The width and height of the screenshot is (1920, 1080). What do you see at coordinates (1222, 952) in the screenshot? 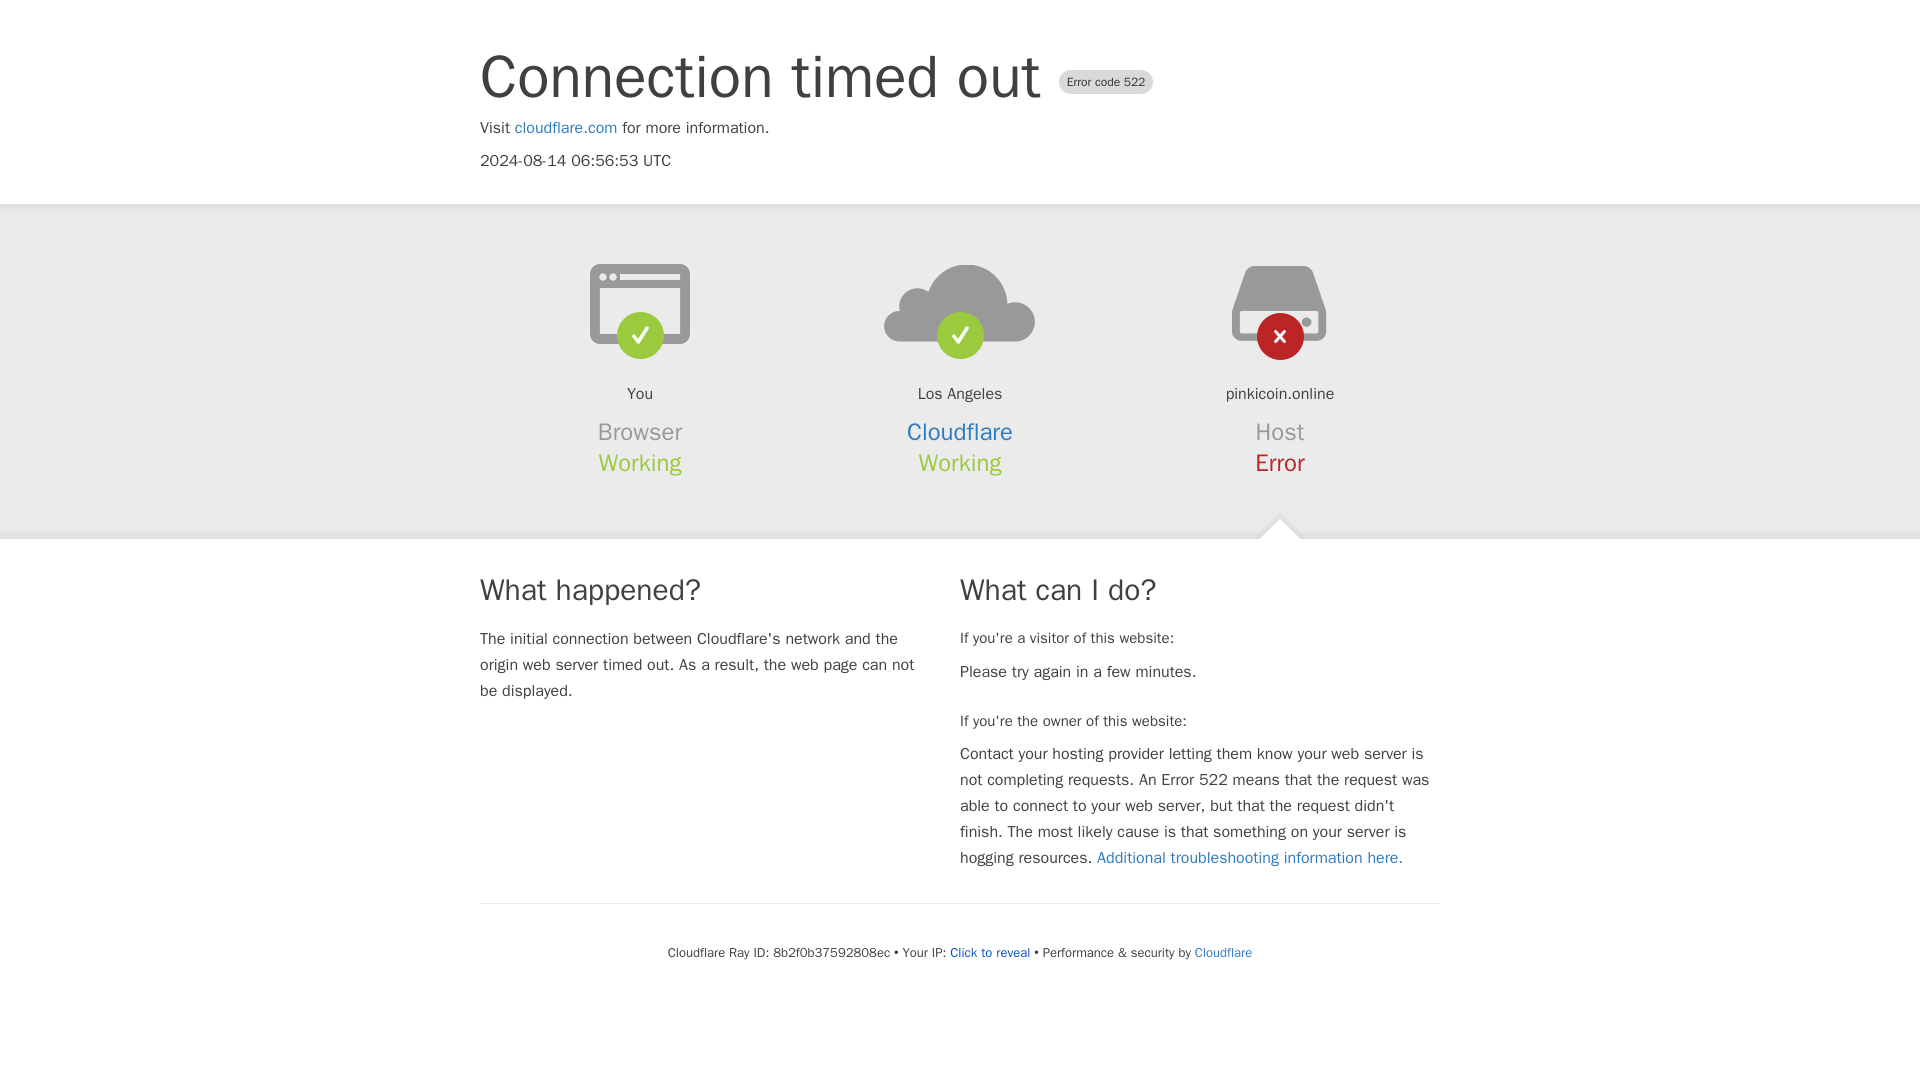
I see `Cloudflare` at bounding box center [1222, 952].